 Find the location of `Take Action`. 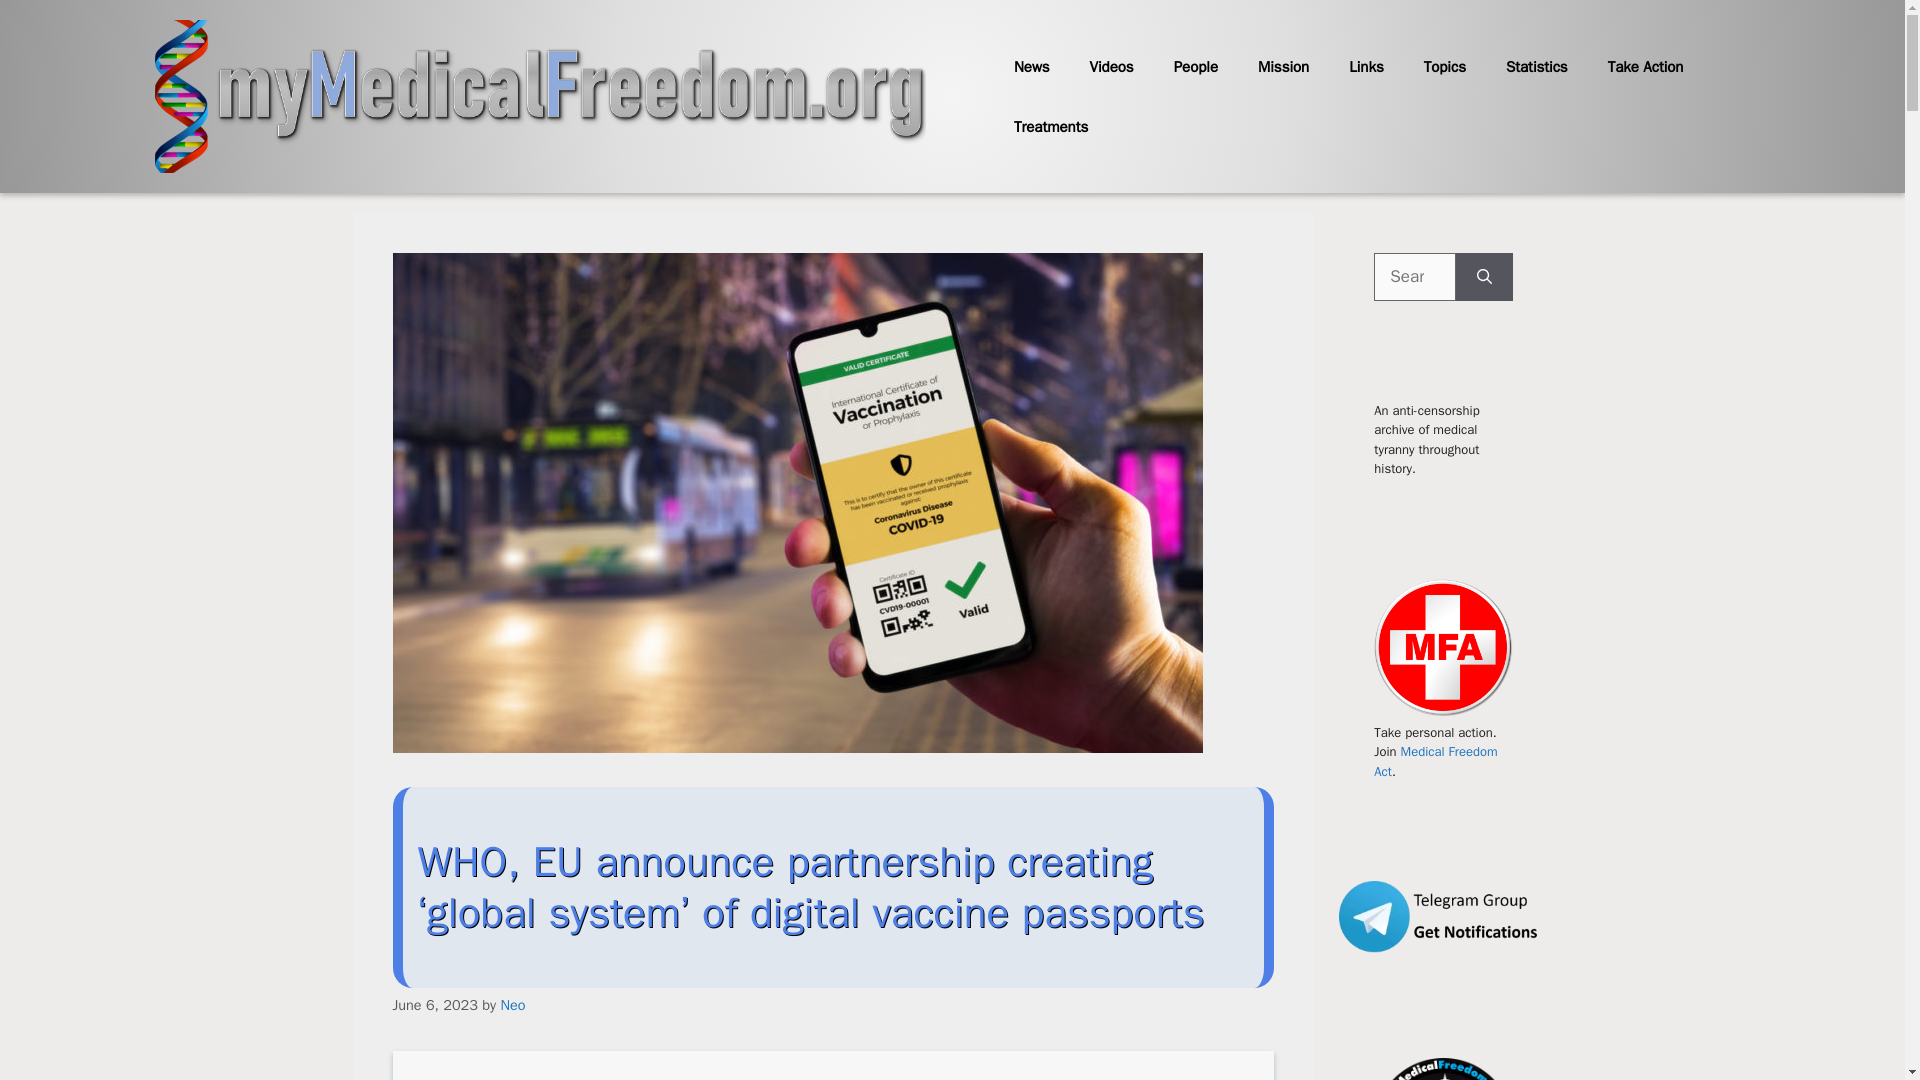

Take Action is located at coordinates (1646, 66).